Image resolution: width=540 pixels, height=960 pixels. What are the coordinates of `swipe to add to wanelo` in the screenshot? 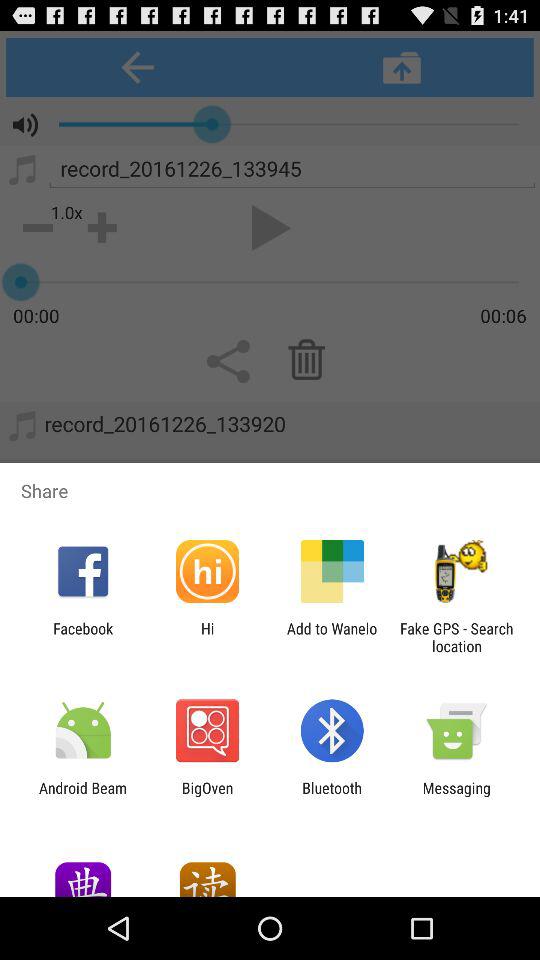 It's located at (332, 637).